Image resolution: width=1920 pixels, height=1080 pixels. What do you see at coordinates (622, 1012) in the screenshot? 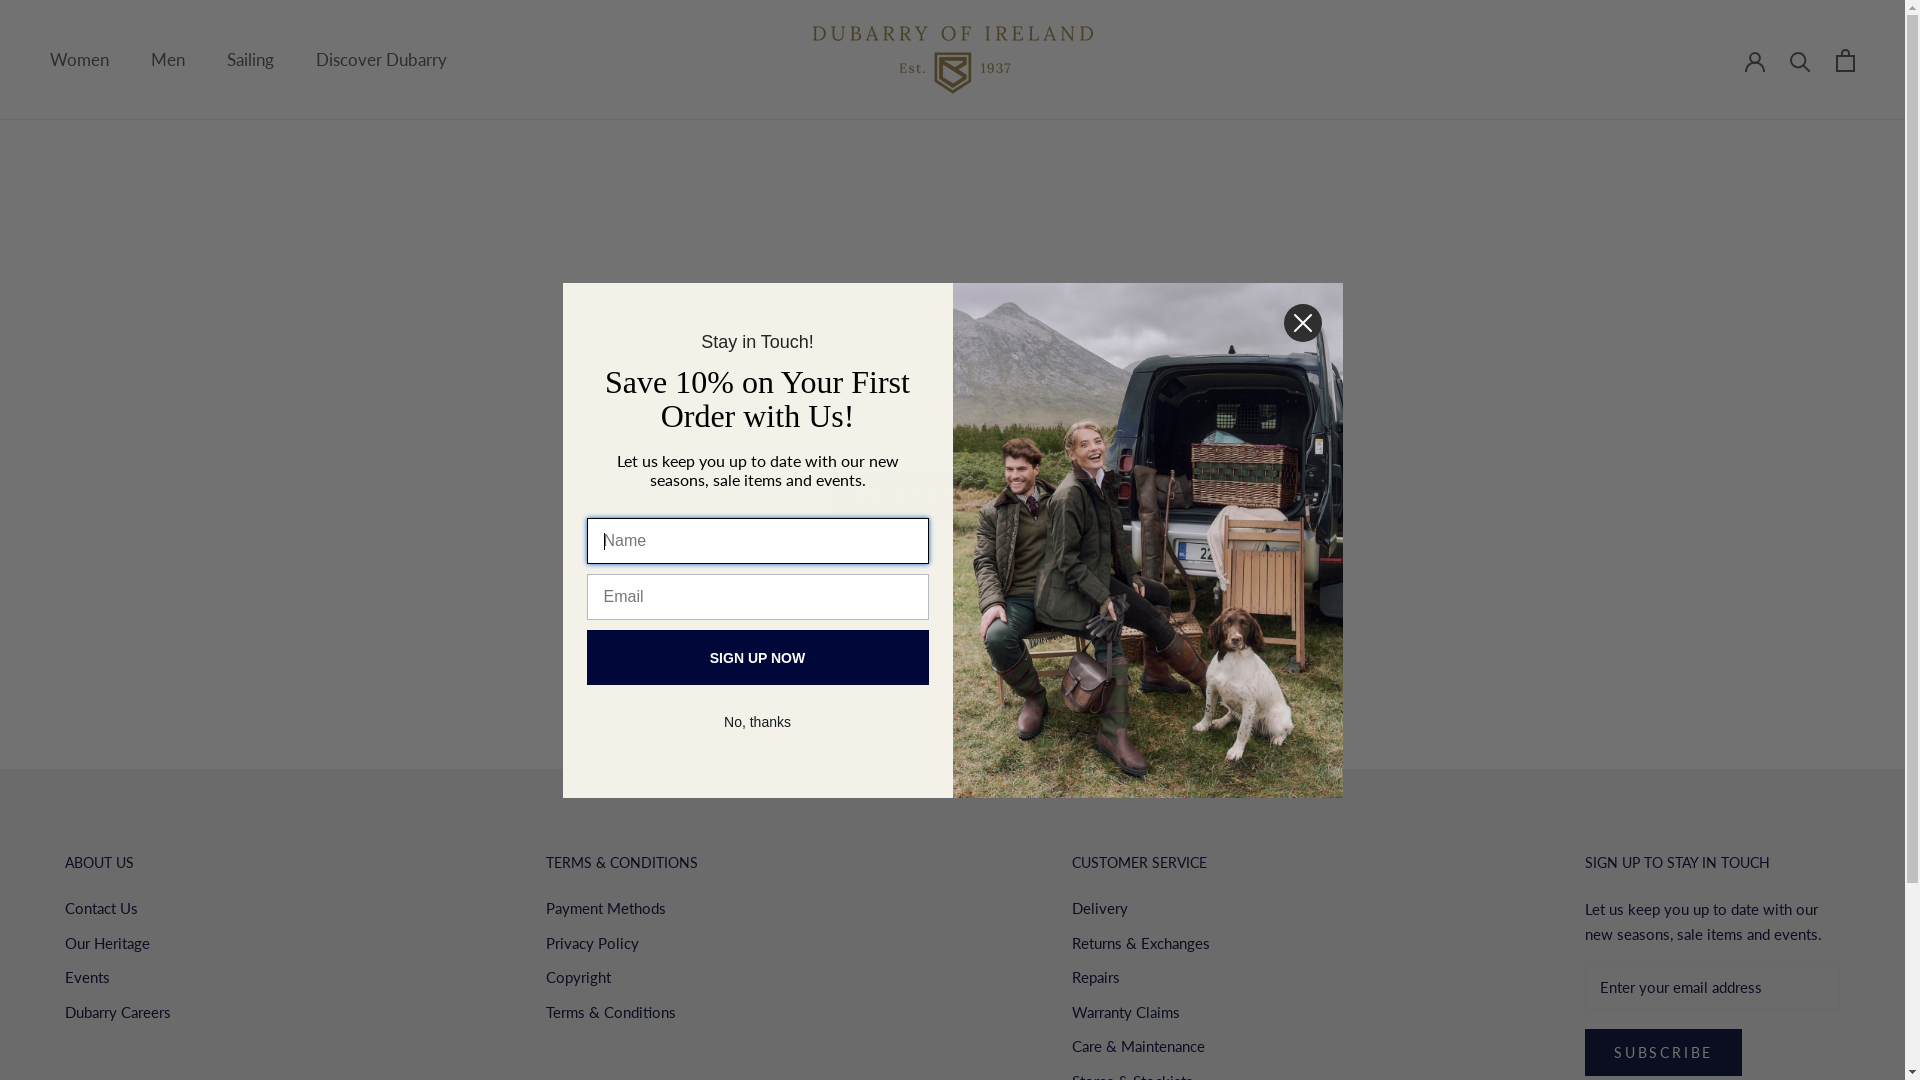
I see `Terms & Conditions` at bounding box center [622, 1012].